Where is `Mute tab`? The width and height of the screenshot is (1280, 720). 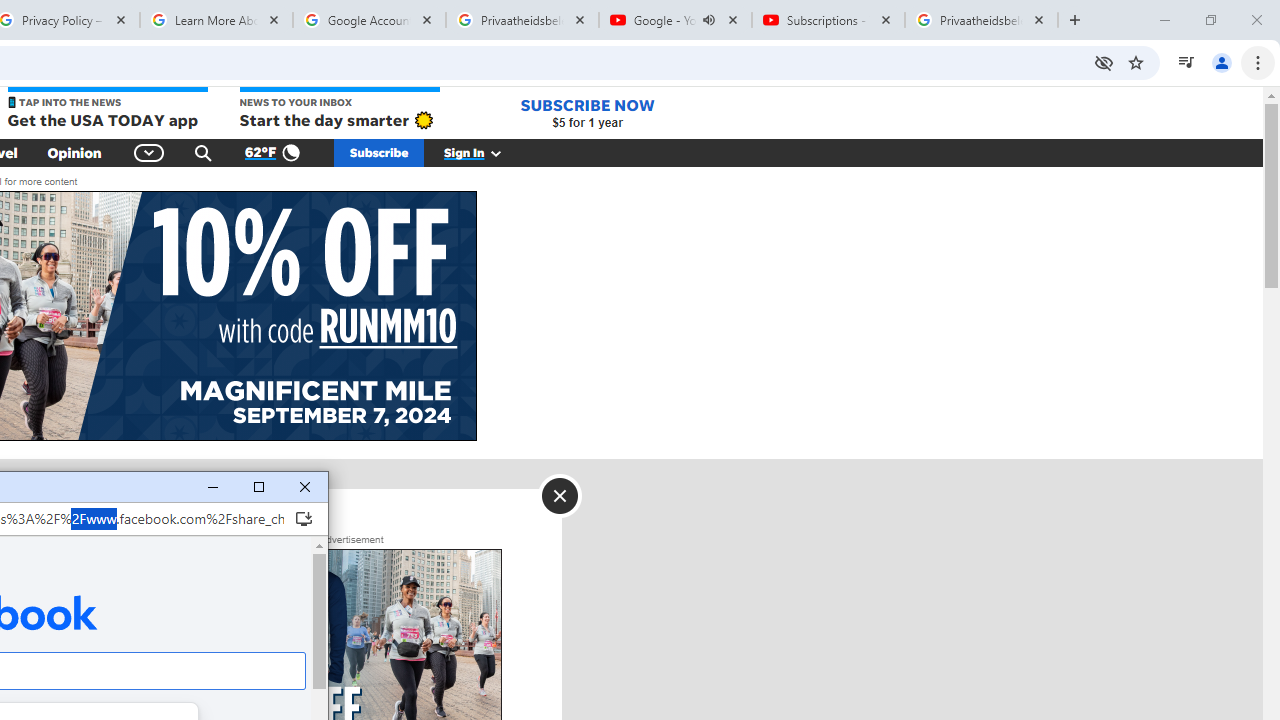 Mute tab is located at coordinates (708, 20).